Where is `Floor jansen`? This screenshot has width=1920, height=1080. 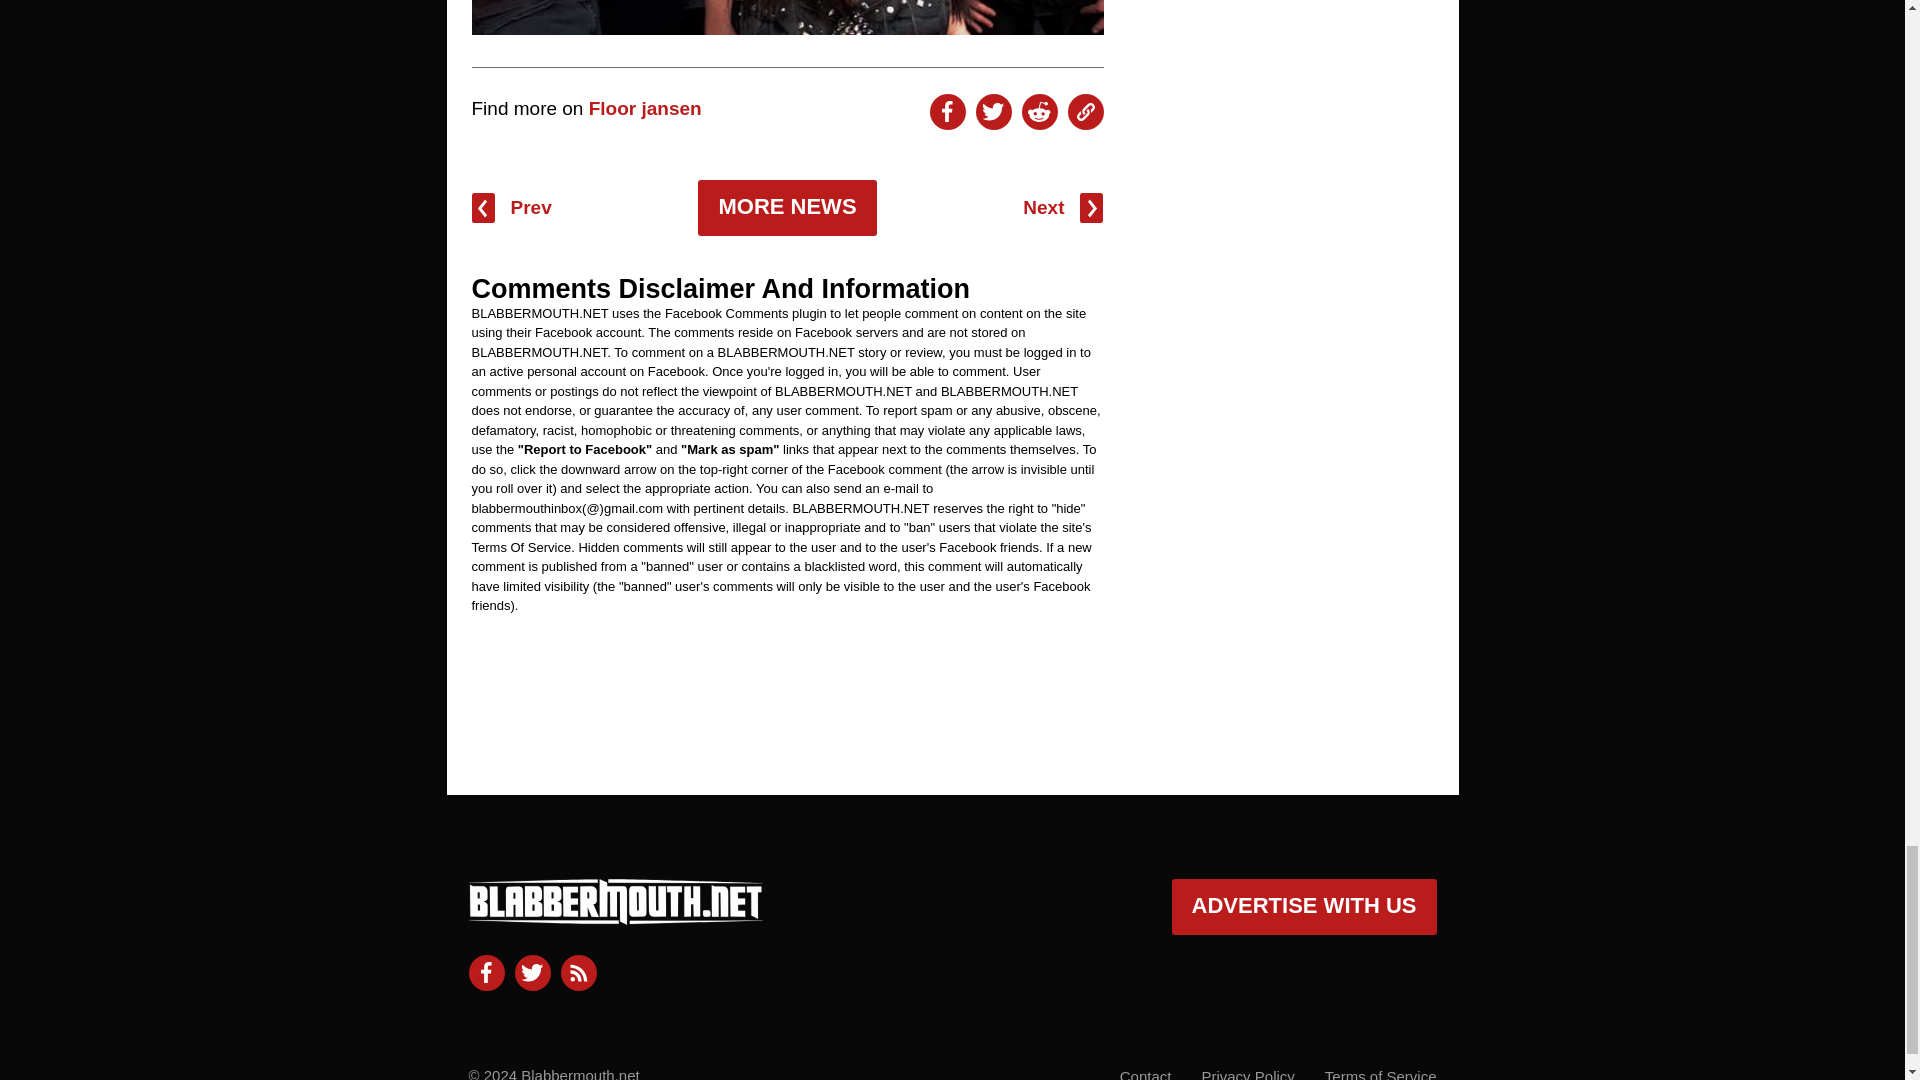 Floor jansen is located at coordinates (646, 108).